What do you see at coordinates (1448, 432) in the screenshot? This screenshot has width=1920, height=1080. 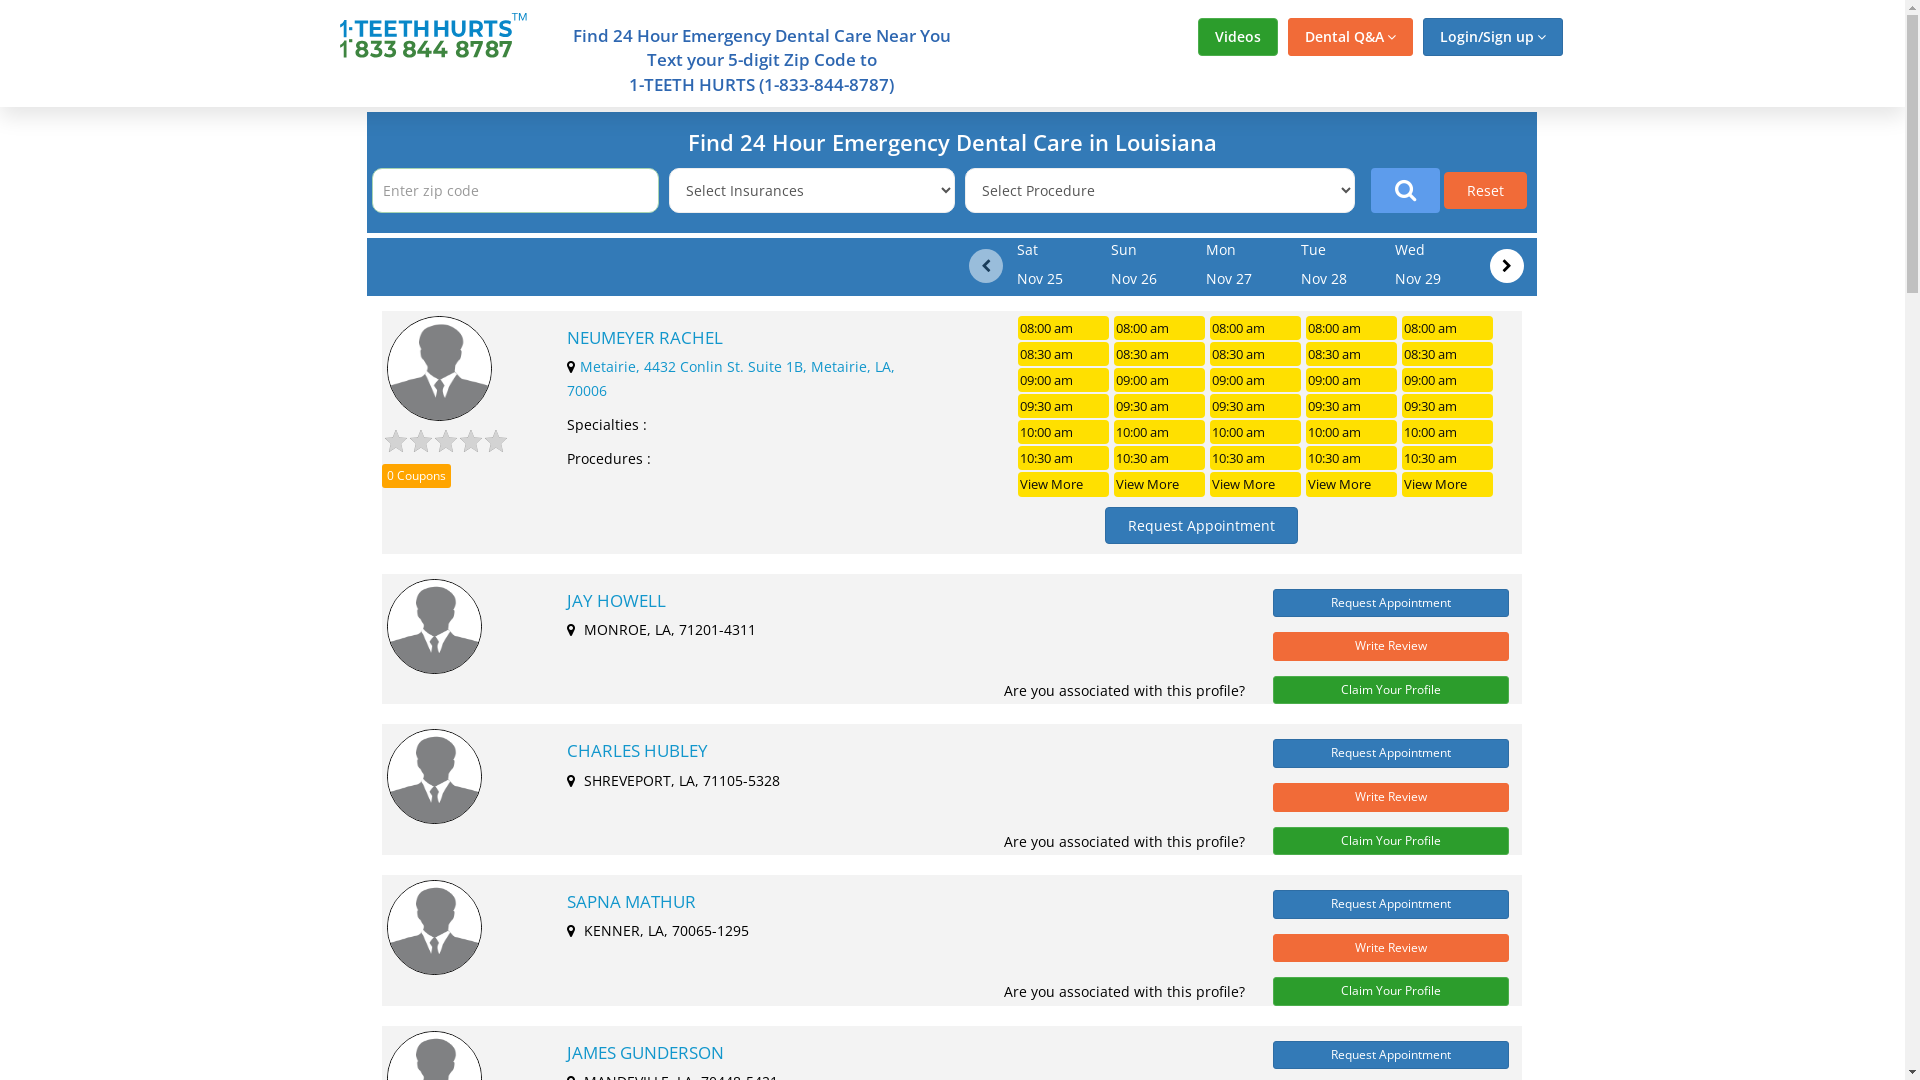 I see `10:00 am` at bounding box center [1448, 432].